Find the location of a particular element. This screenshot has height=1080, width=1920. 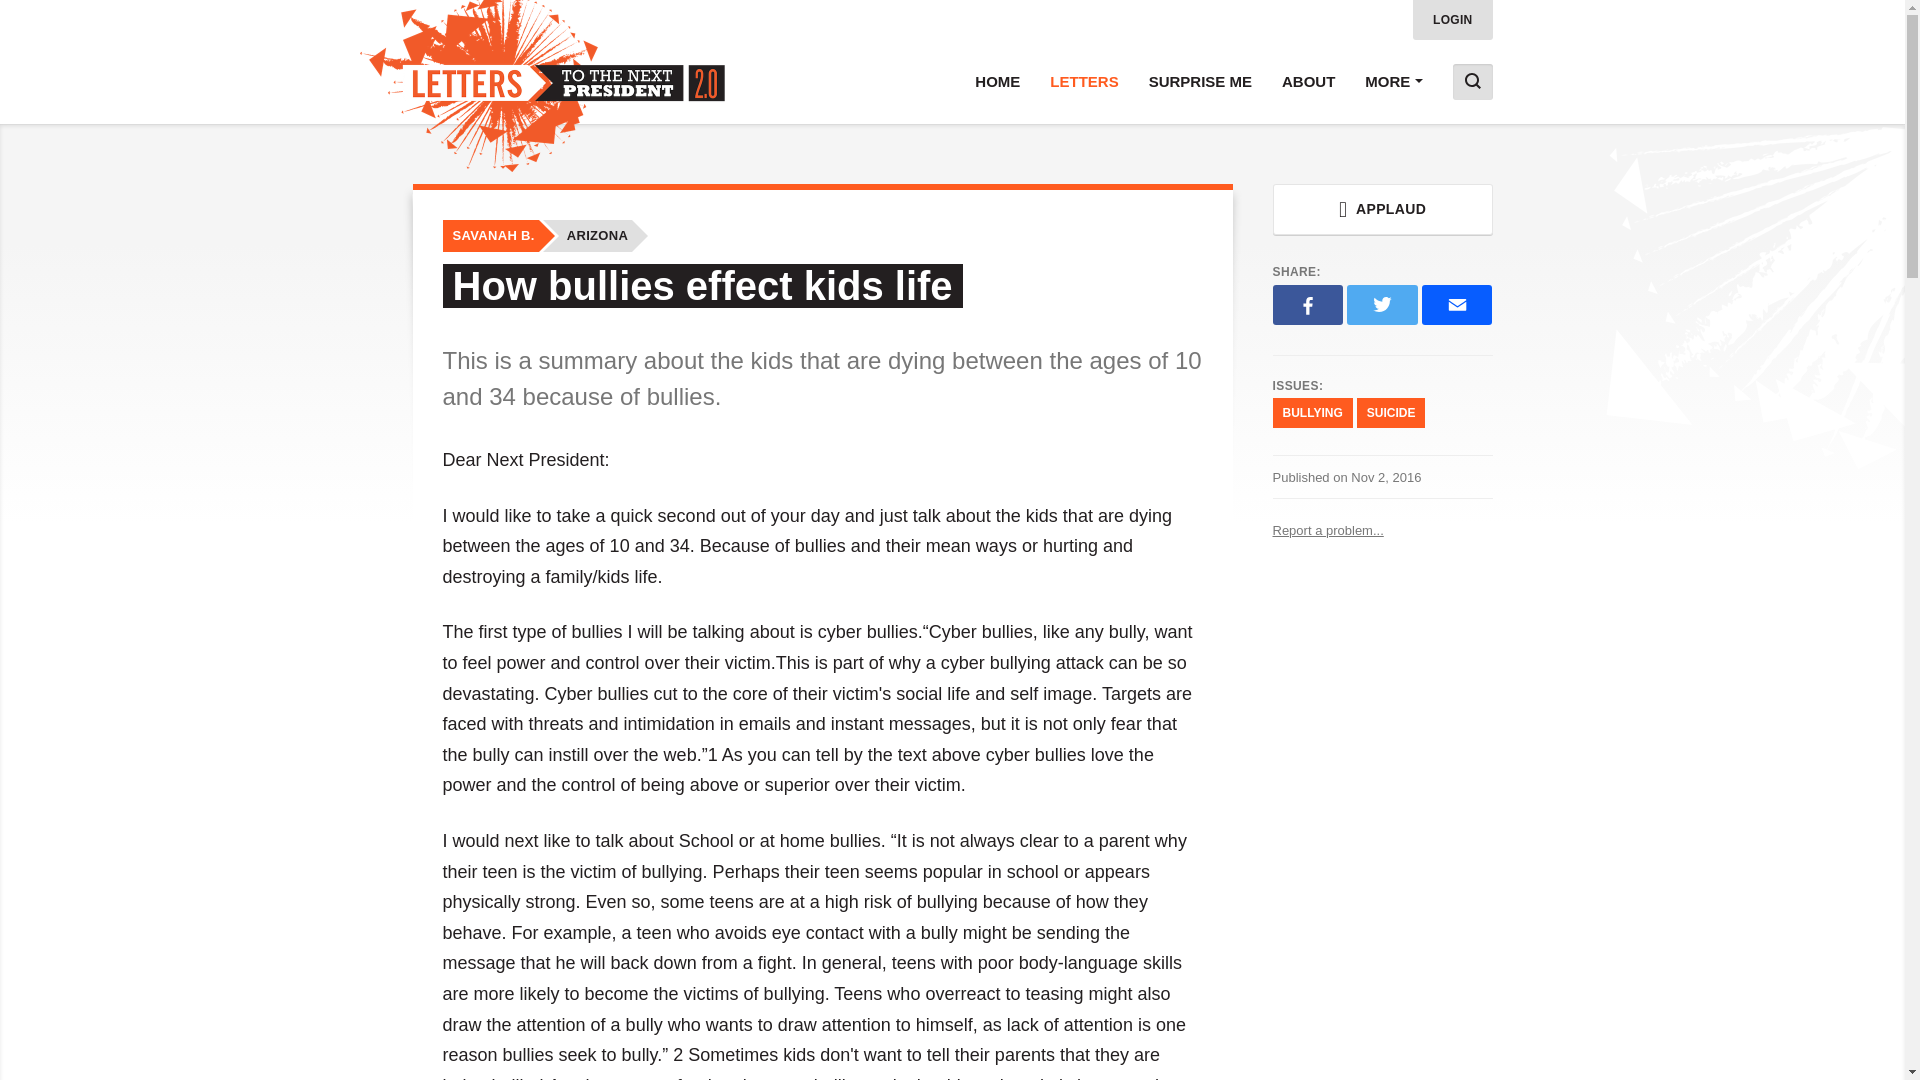

LOGIN is located at coordinates (1453, 20).